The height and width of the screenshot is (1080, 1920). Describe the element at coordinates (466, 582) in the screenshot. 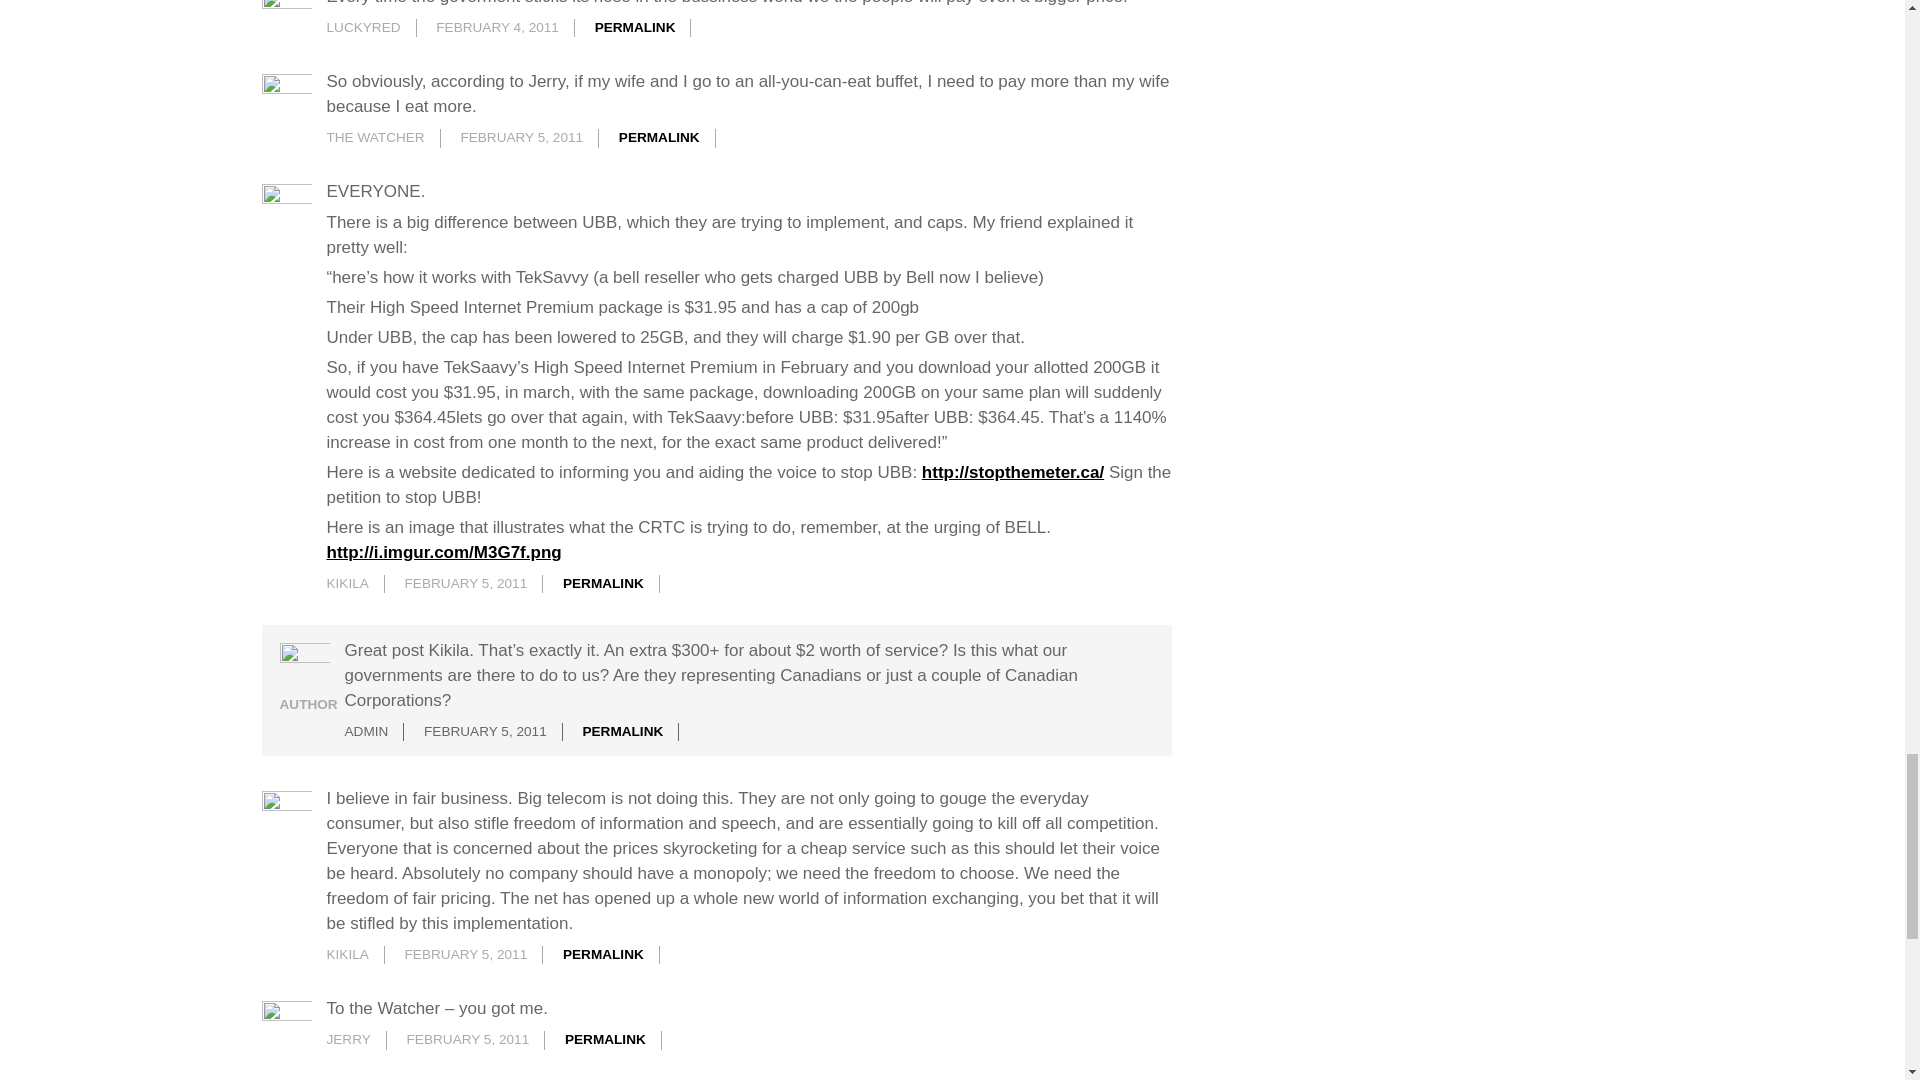

I see `Saturday, February 5, 2011, 10:54 am` at that location.